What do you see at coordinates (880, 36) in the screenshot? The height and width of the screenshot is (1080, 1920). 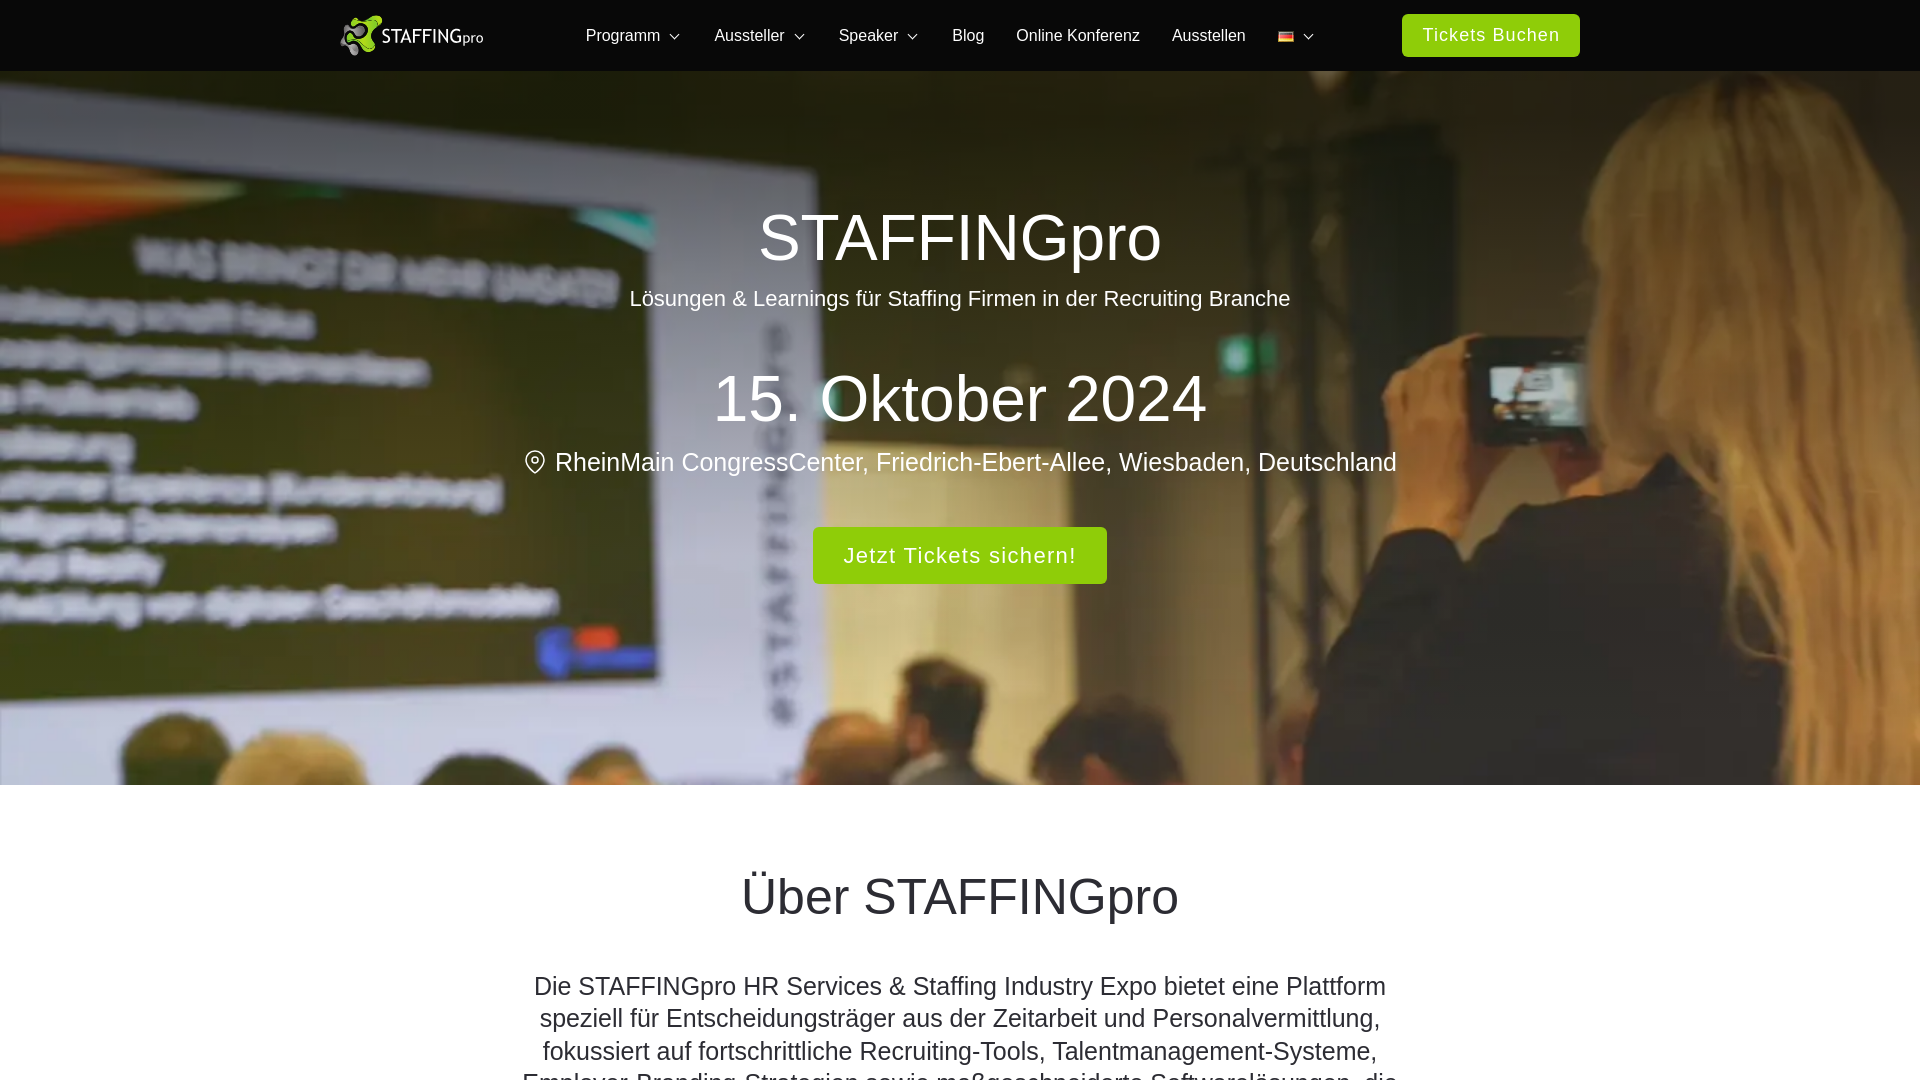 I see `Speaker` at bounding box center [880, 36].